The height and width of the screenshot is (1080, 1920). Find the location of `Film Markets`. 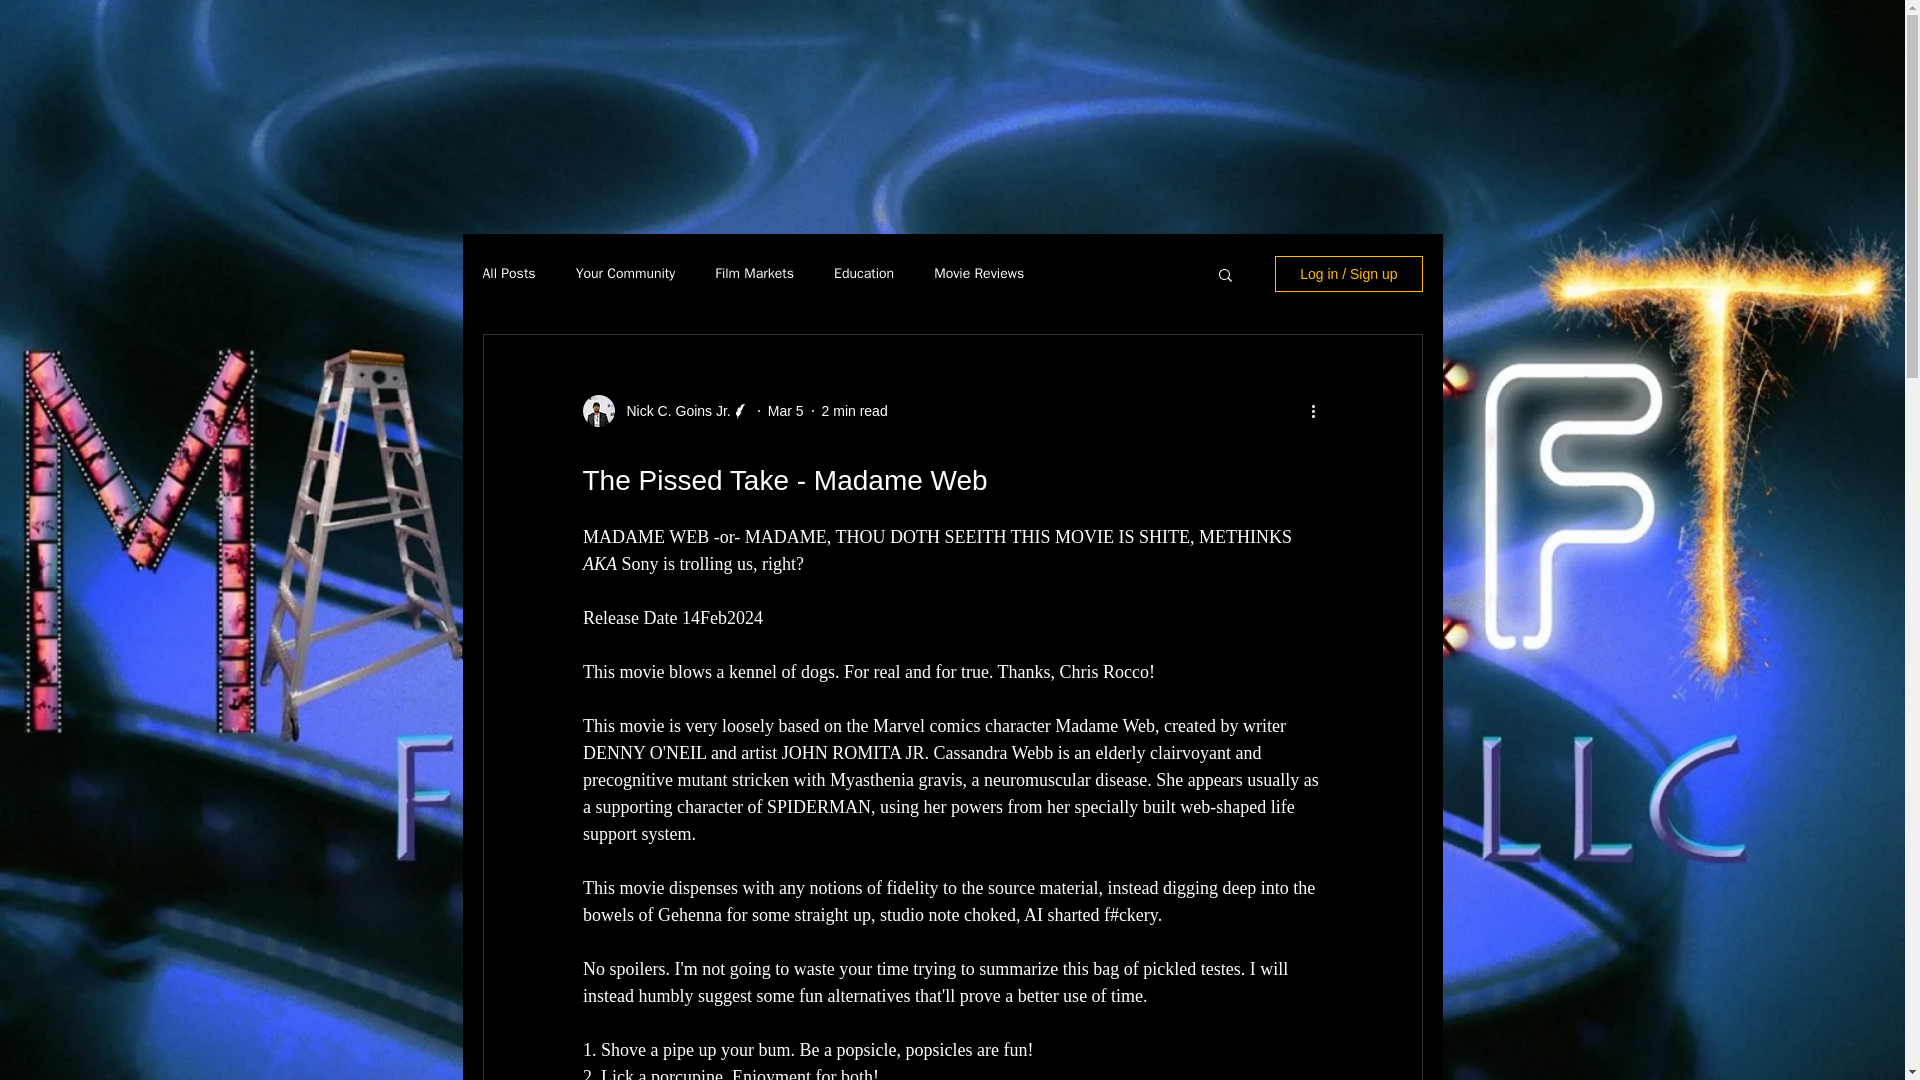

Film Markets is located at coordinates (754, 273).